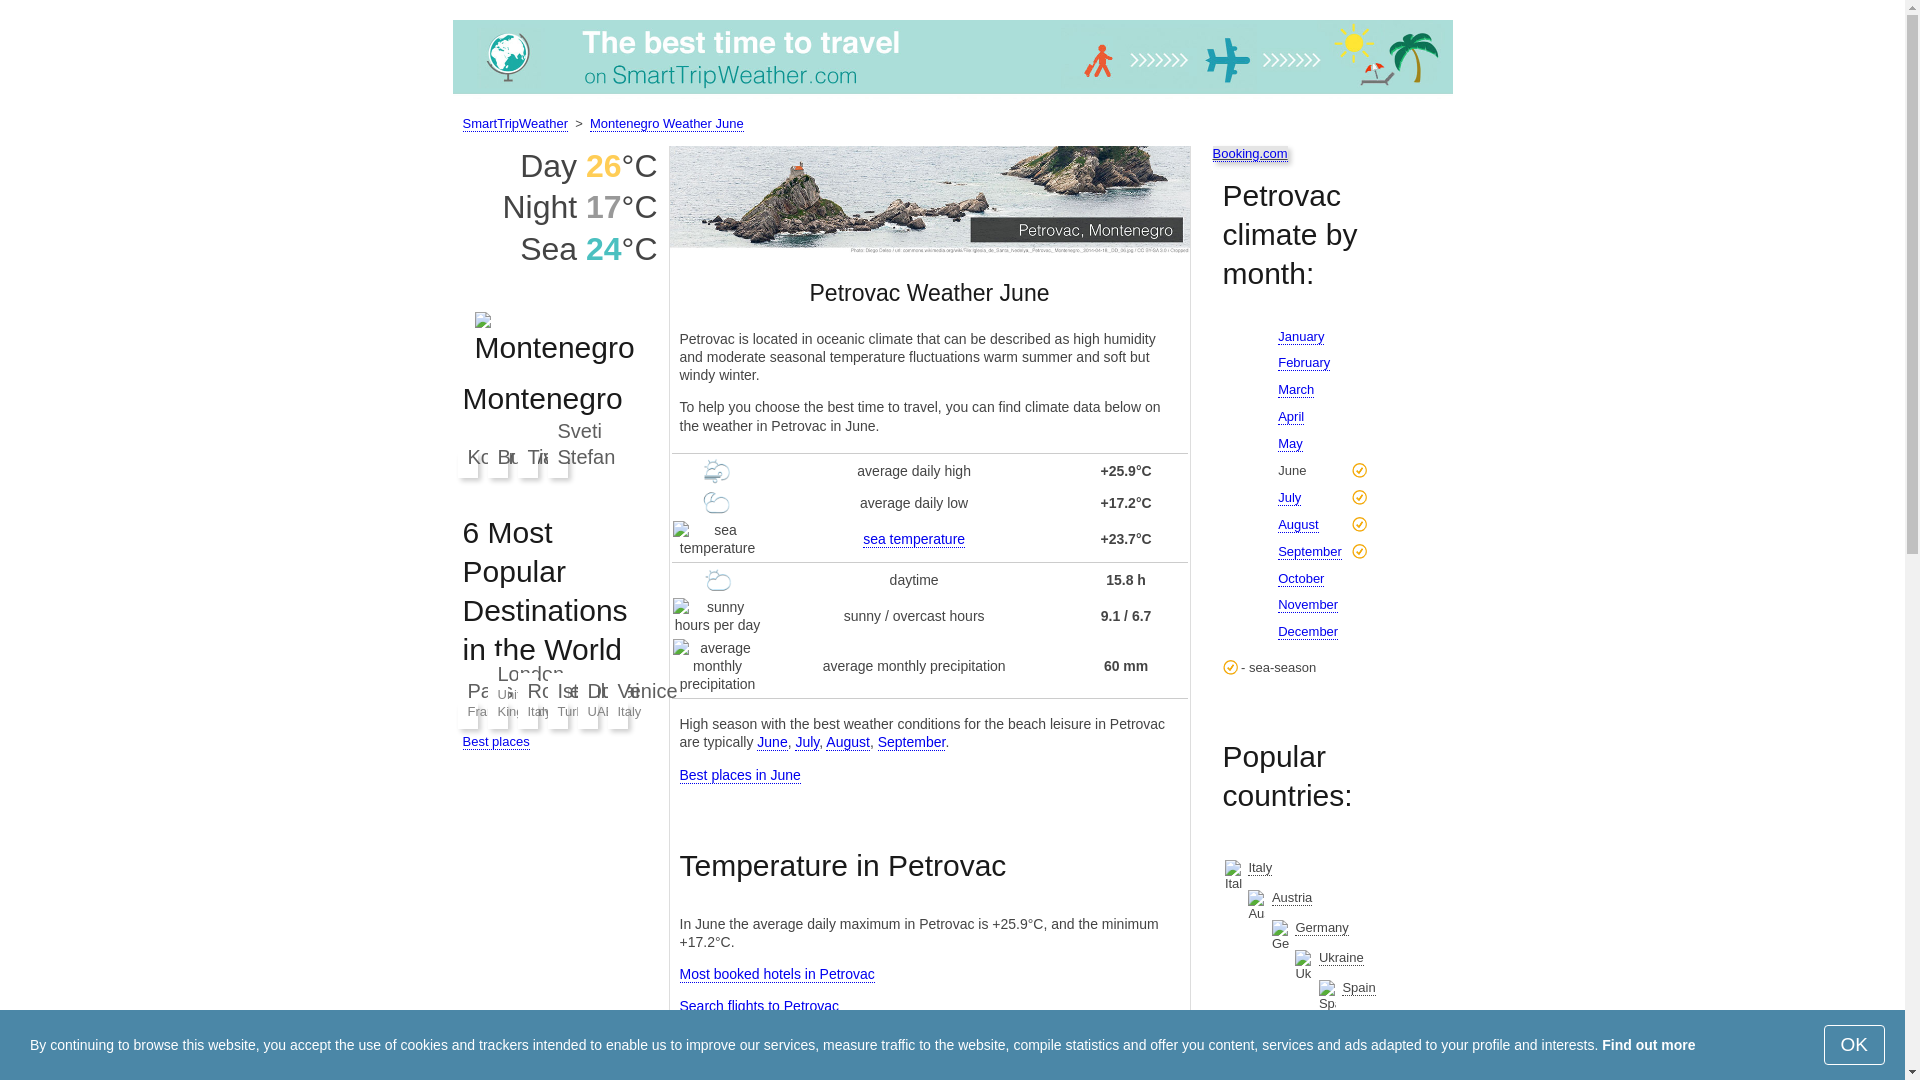 The image size is (1920, 1080). Describe the element at coordinates (772, 742) in the screenshot. I see `June` at that location.